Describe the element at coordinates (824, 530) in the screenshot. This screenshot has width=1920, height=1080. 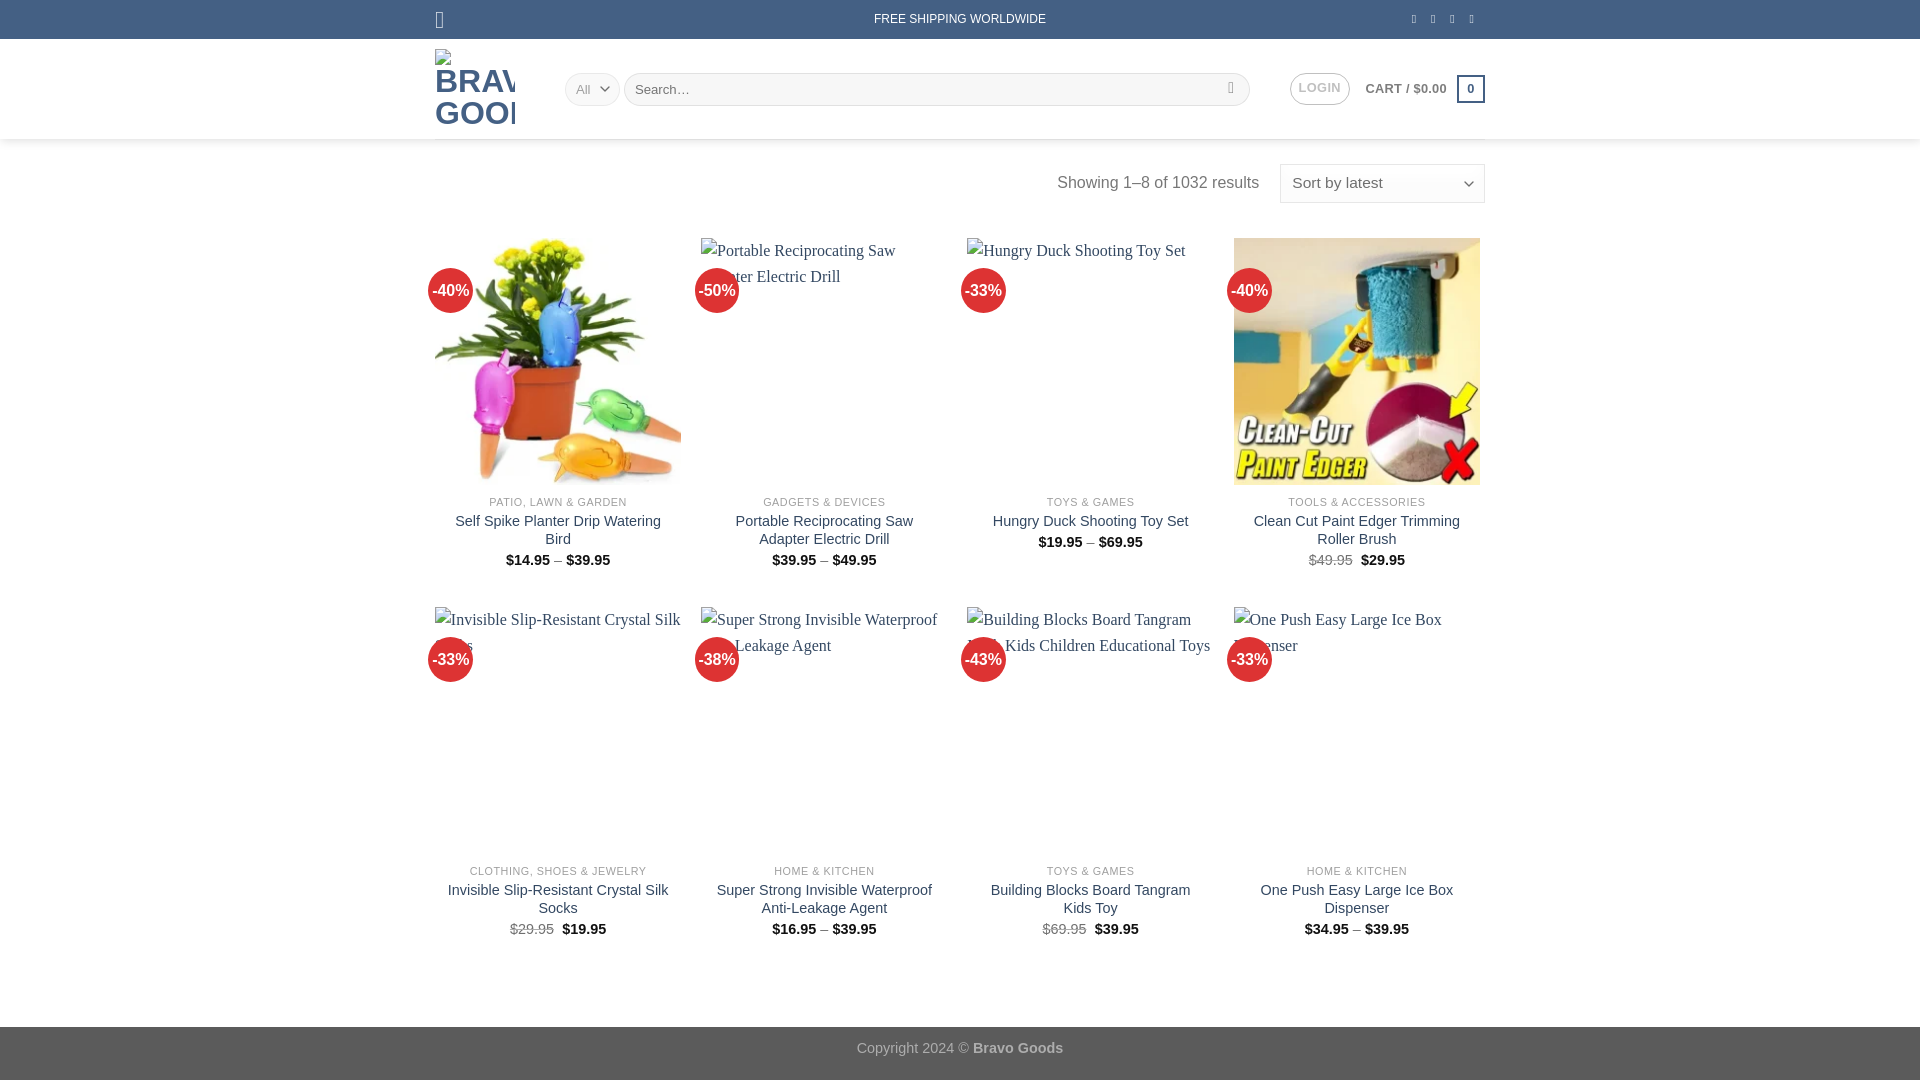
I see `Portable Reciprocating Saw Adapter Electric Drill` at that location.